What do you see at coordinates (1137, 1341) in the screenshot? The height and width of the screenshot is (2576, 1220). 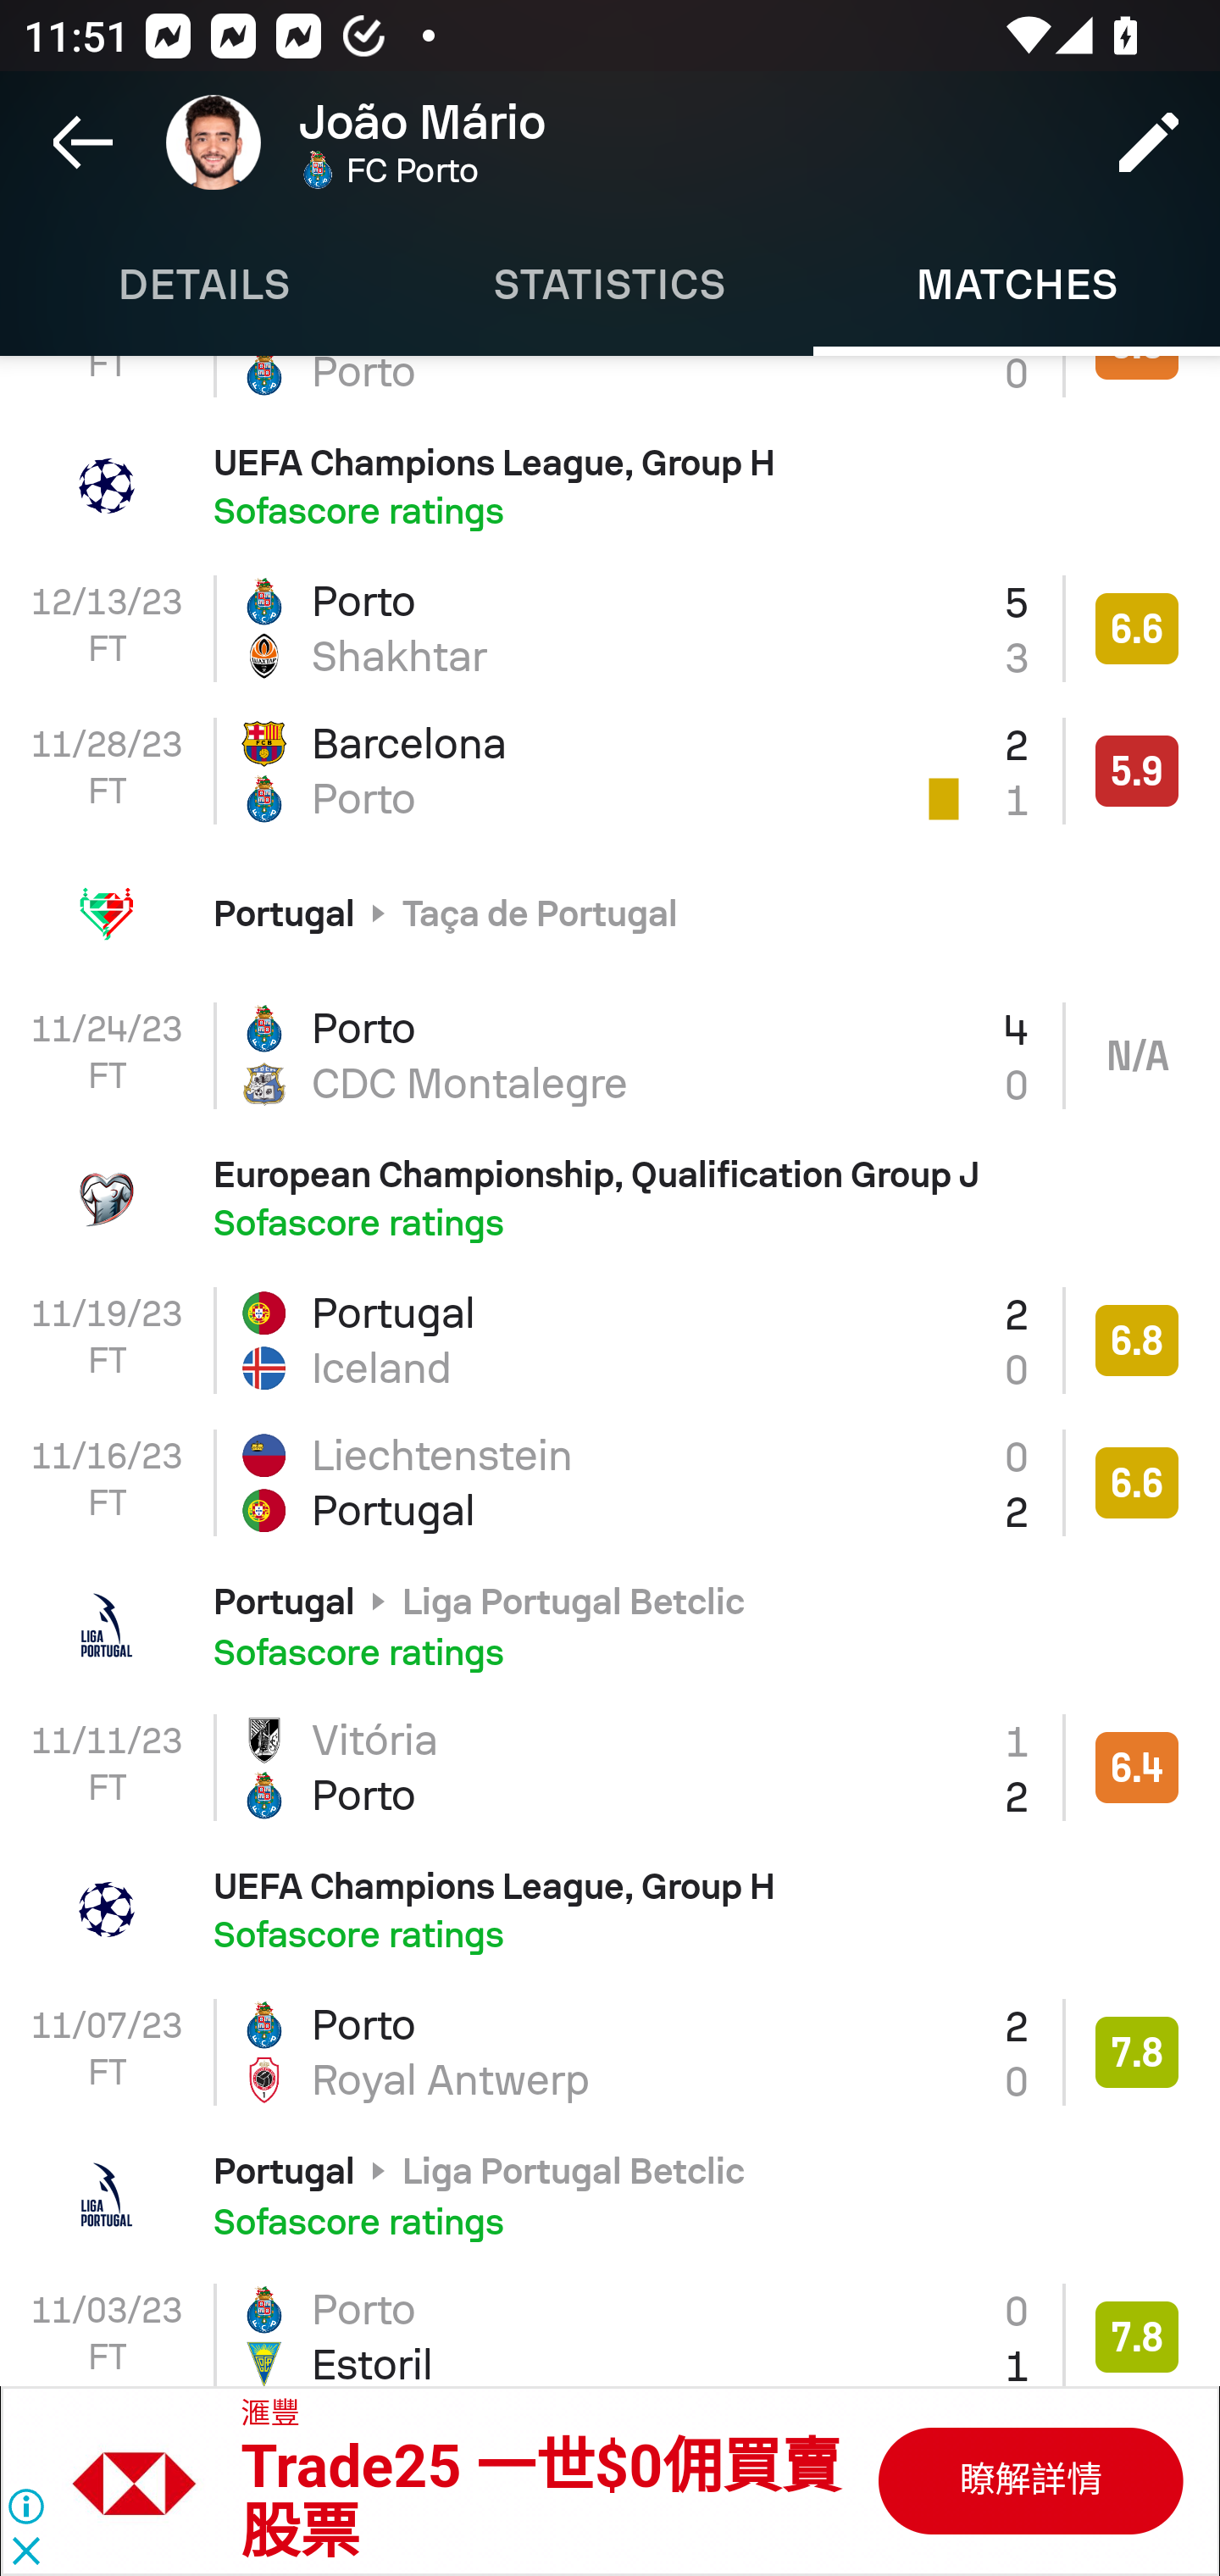 I see `6.8` at bounding box center [1137, 1341].